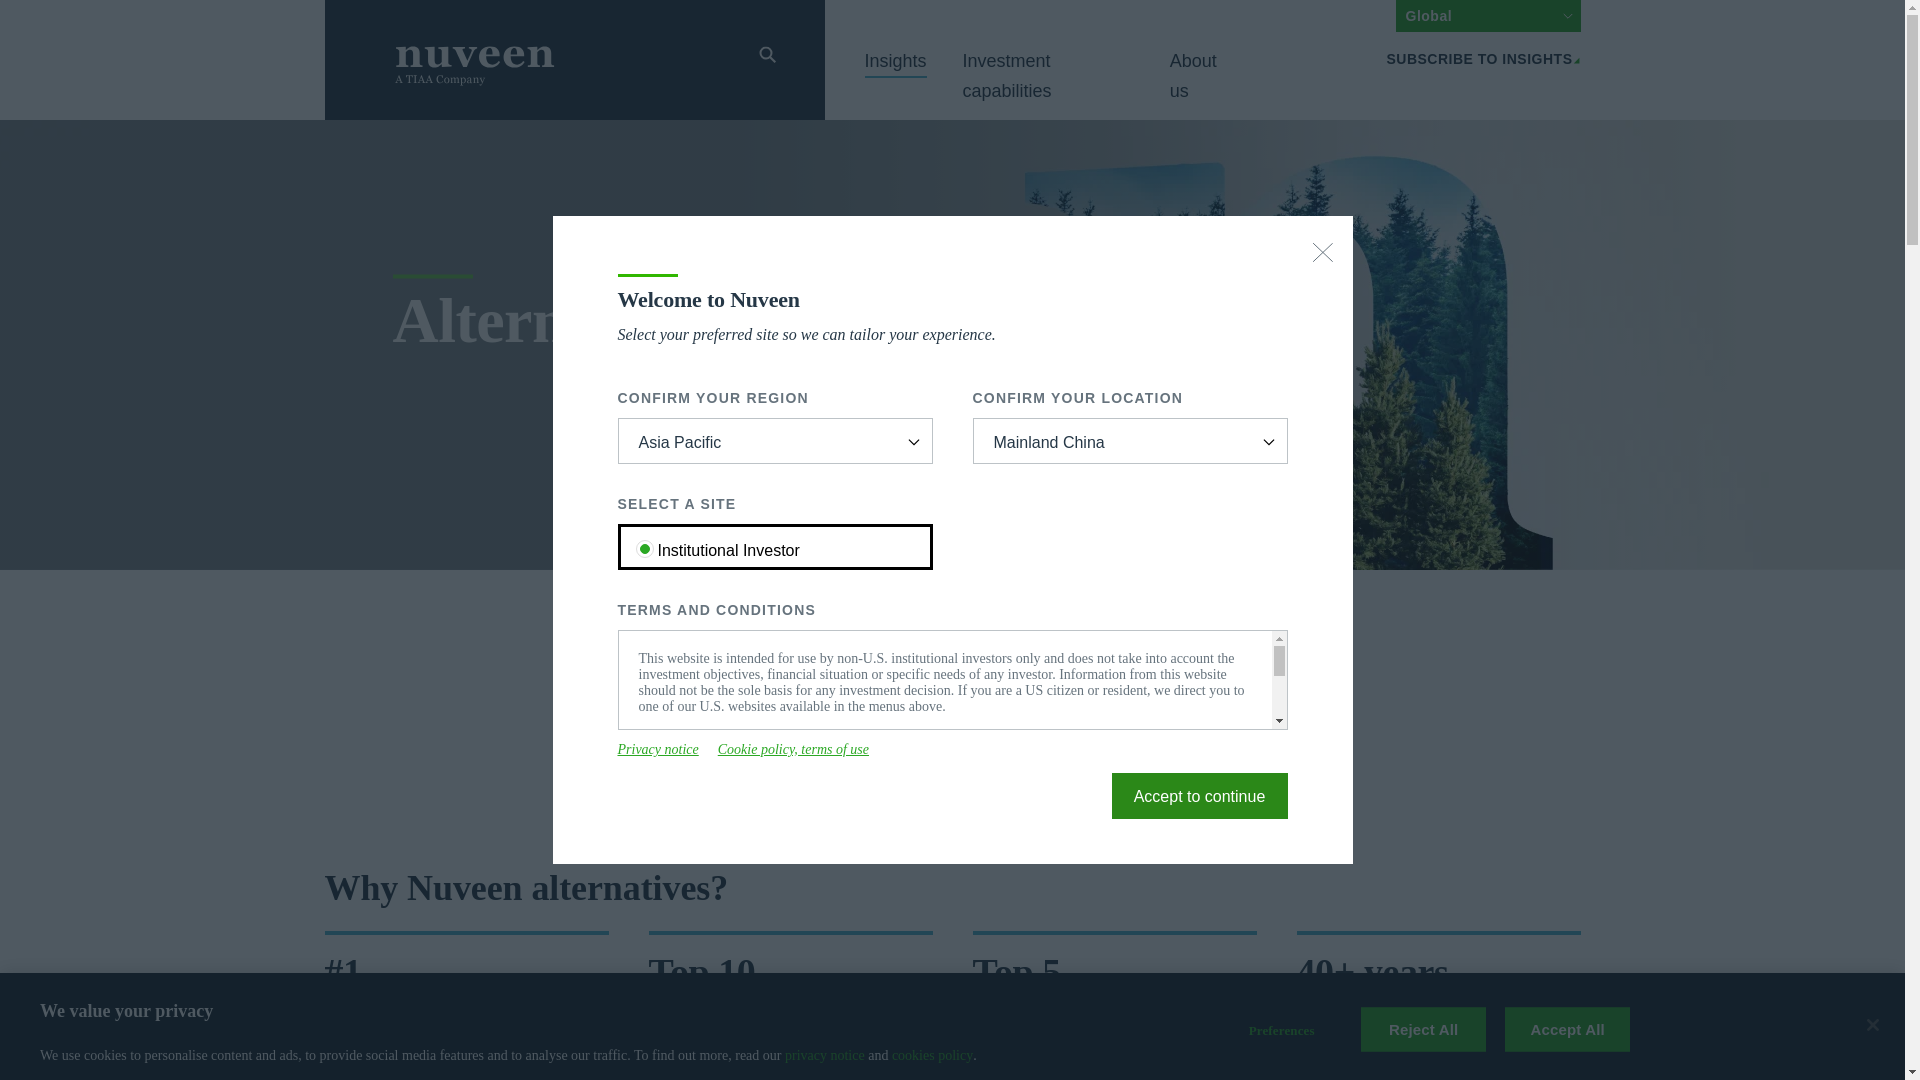  Describe the element at coordinates (740, 796) in the screenshot. I see `opens in a new window` at that location.